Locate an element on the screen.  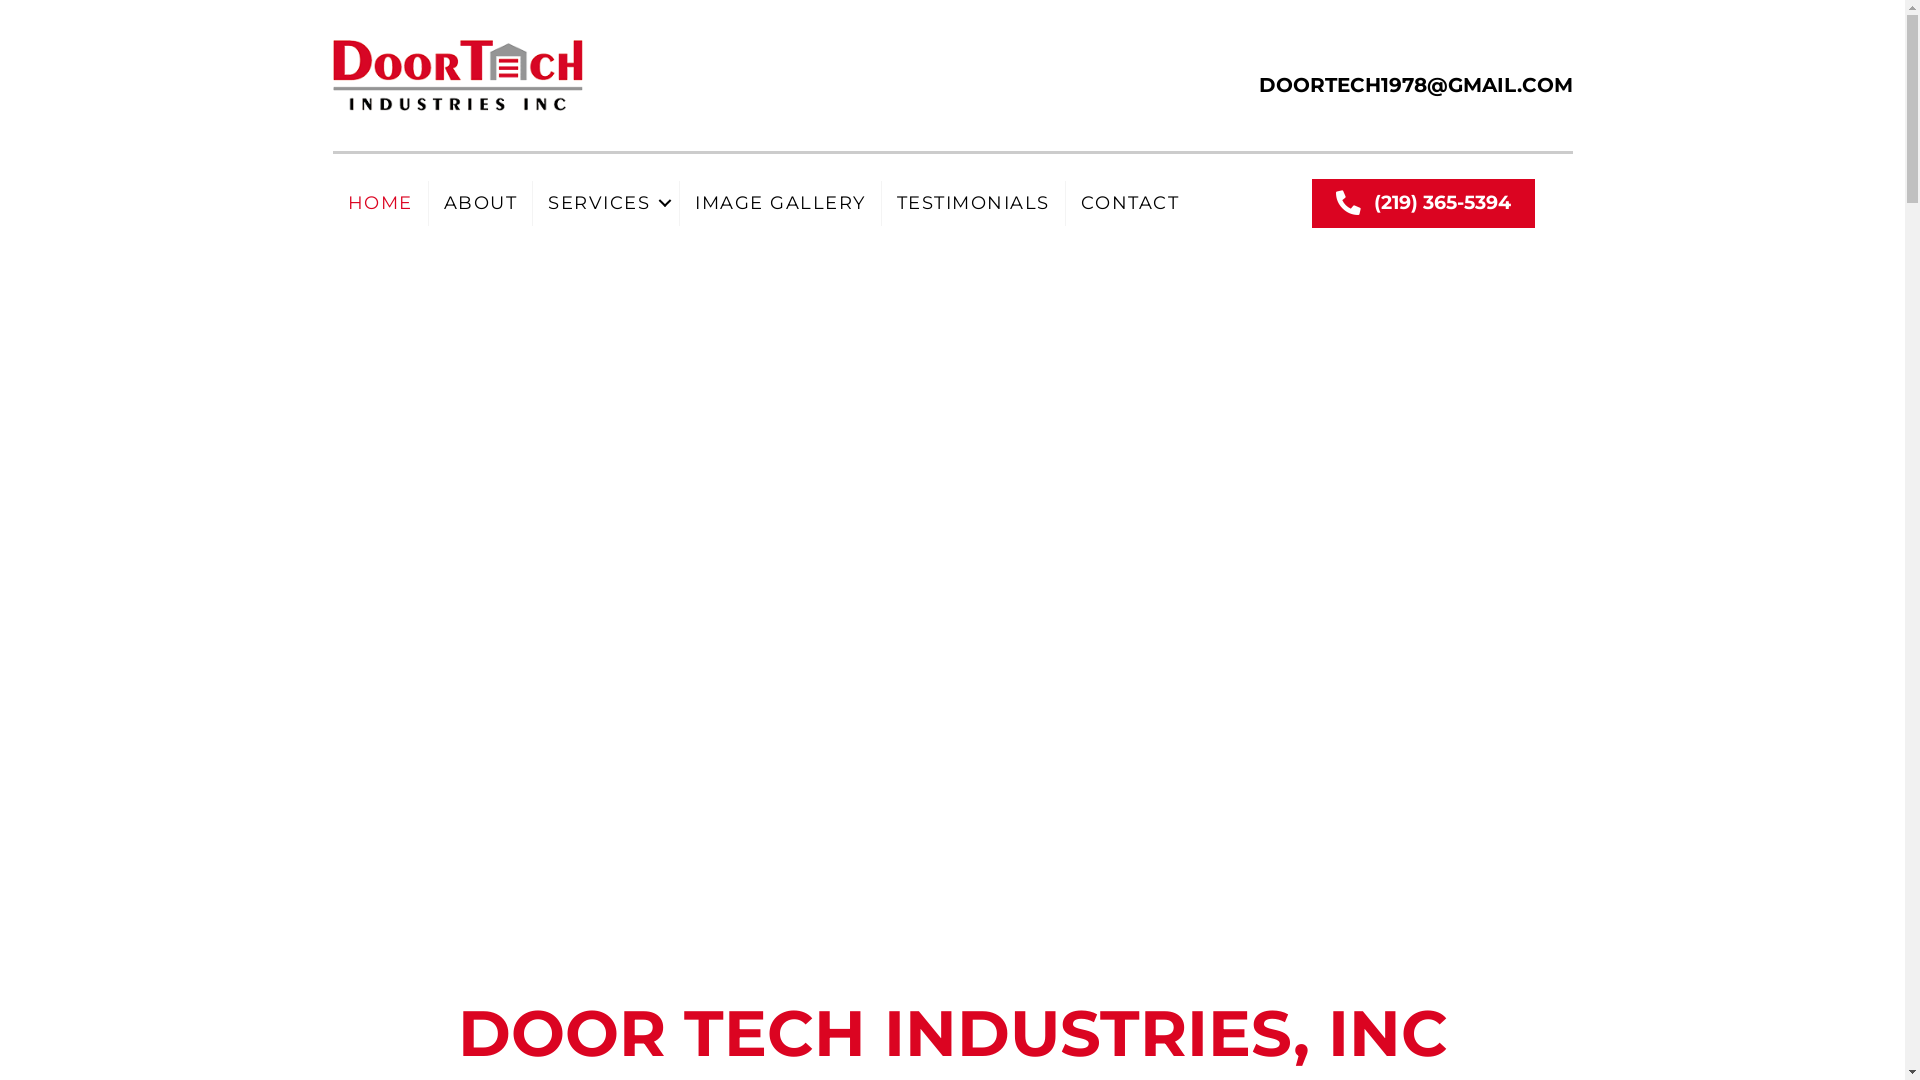
SERVICES is located at coordinates (606, 204).